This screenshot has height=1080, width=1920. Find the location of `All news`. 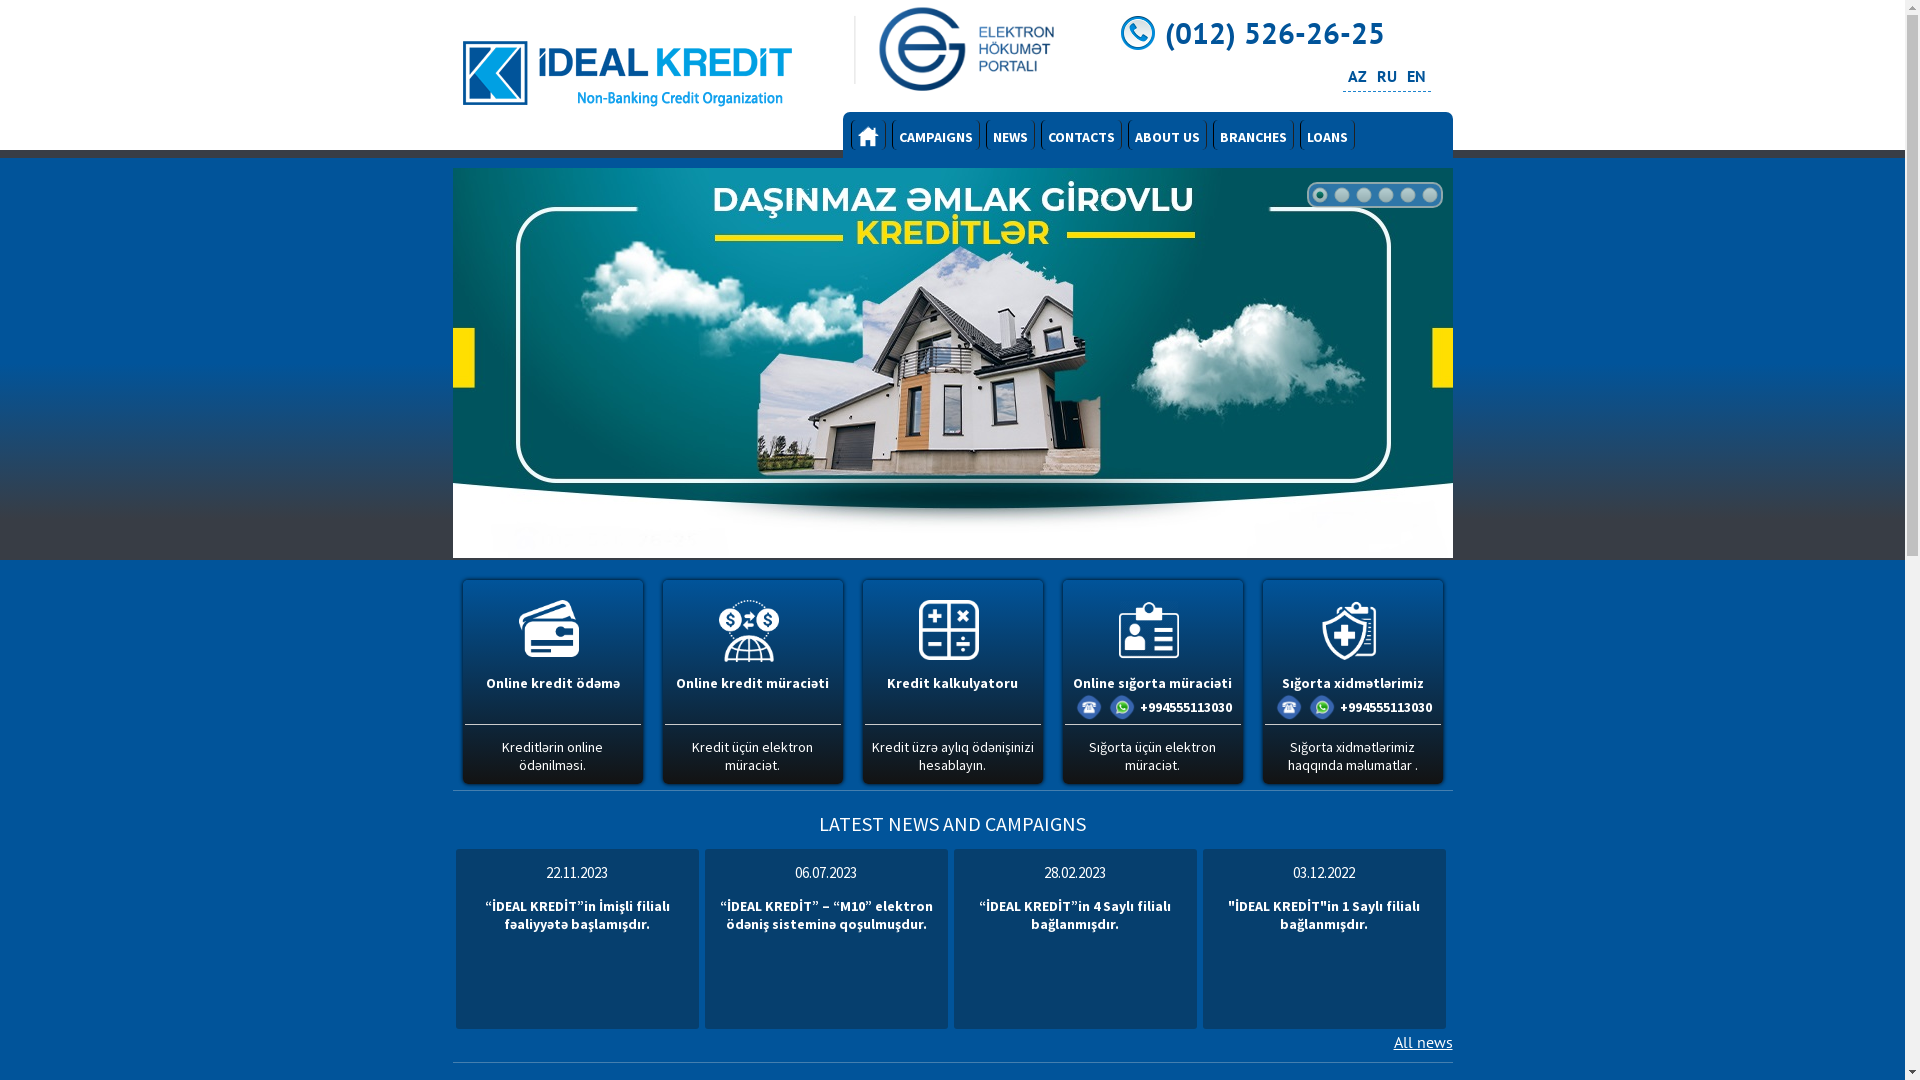

All news is located at coordinates (1424, 1042).